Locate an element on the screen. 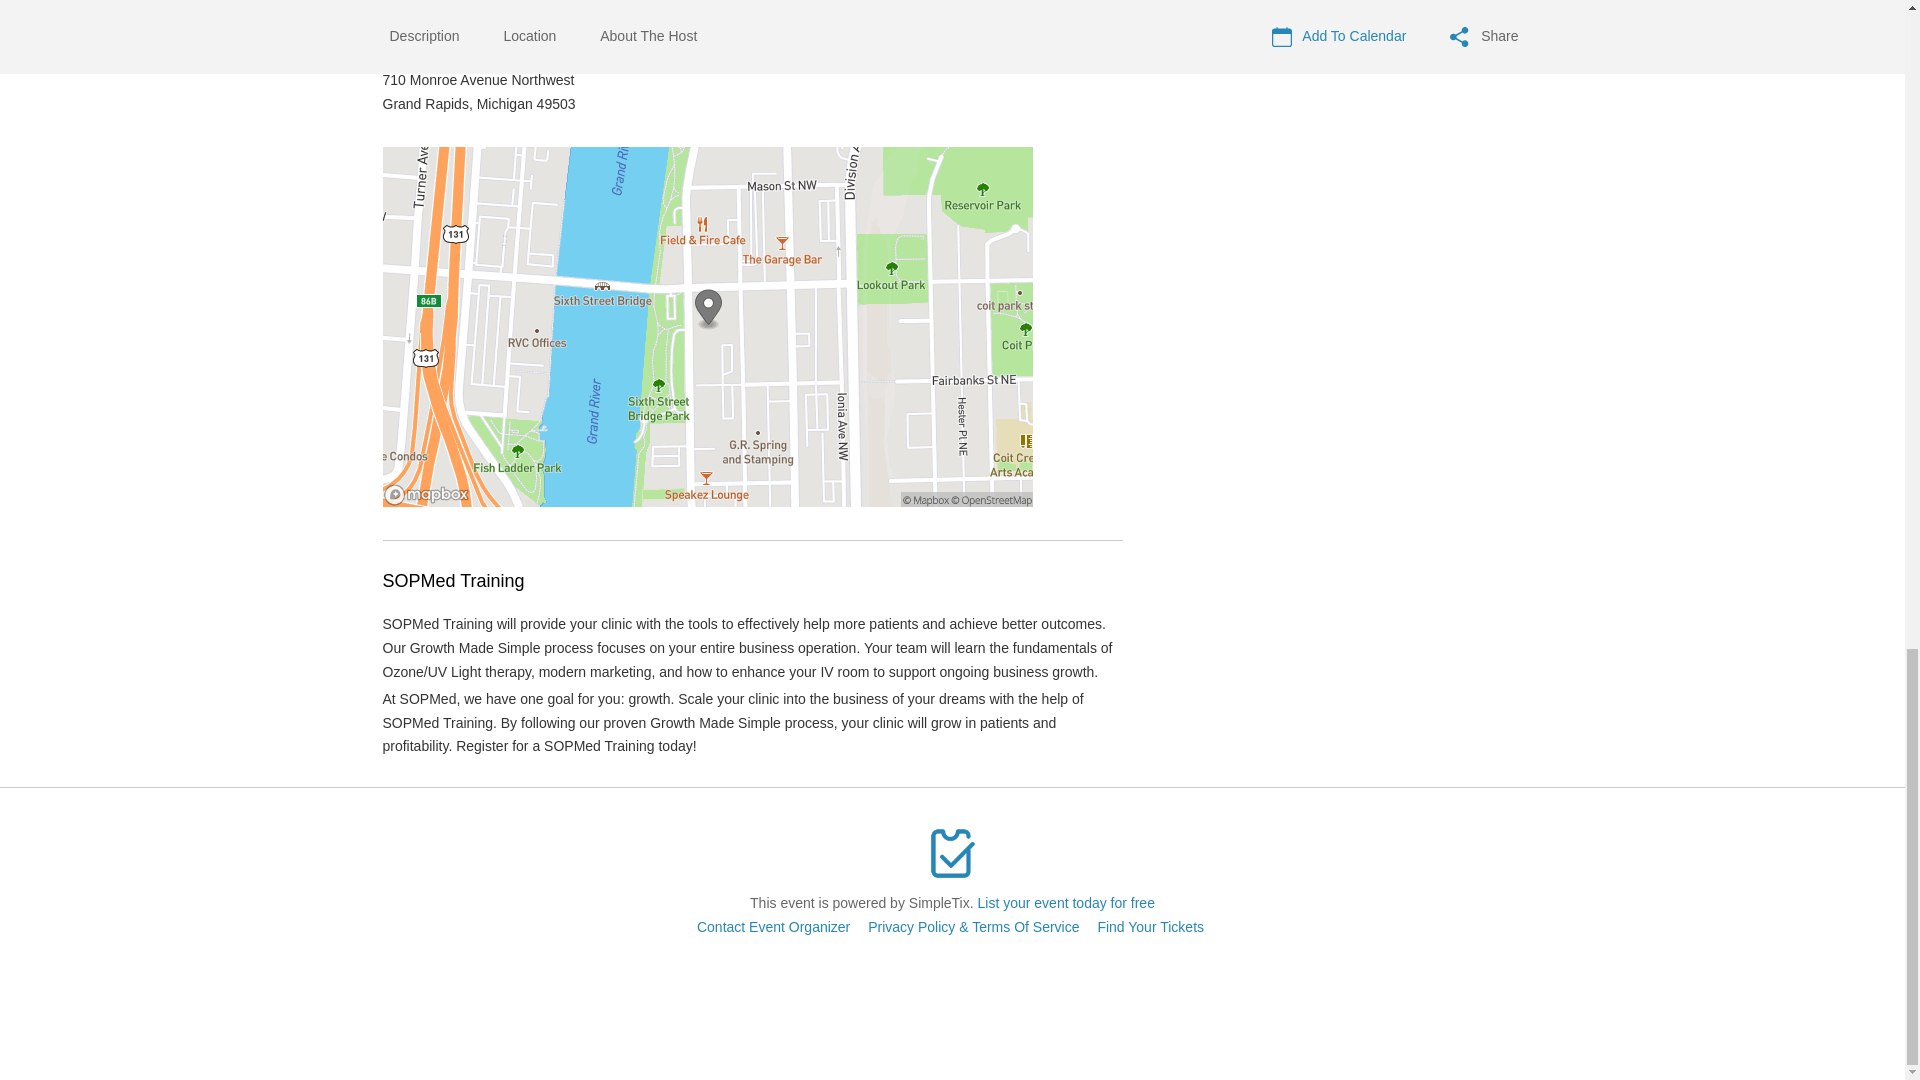 This screenshot has width=1920, height=1080. Powered by SimpleTix is located at coordinates (952, 853).